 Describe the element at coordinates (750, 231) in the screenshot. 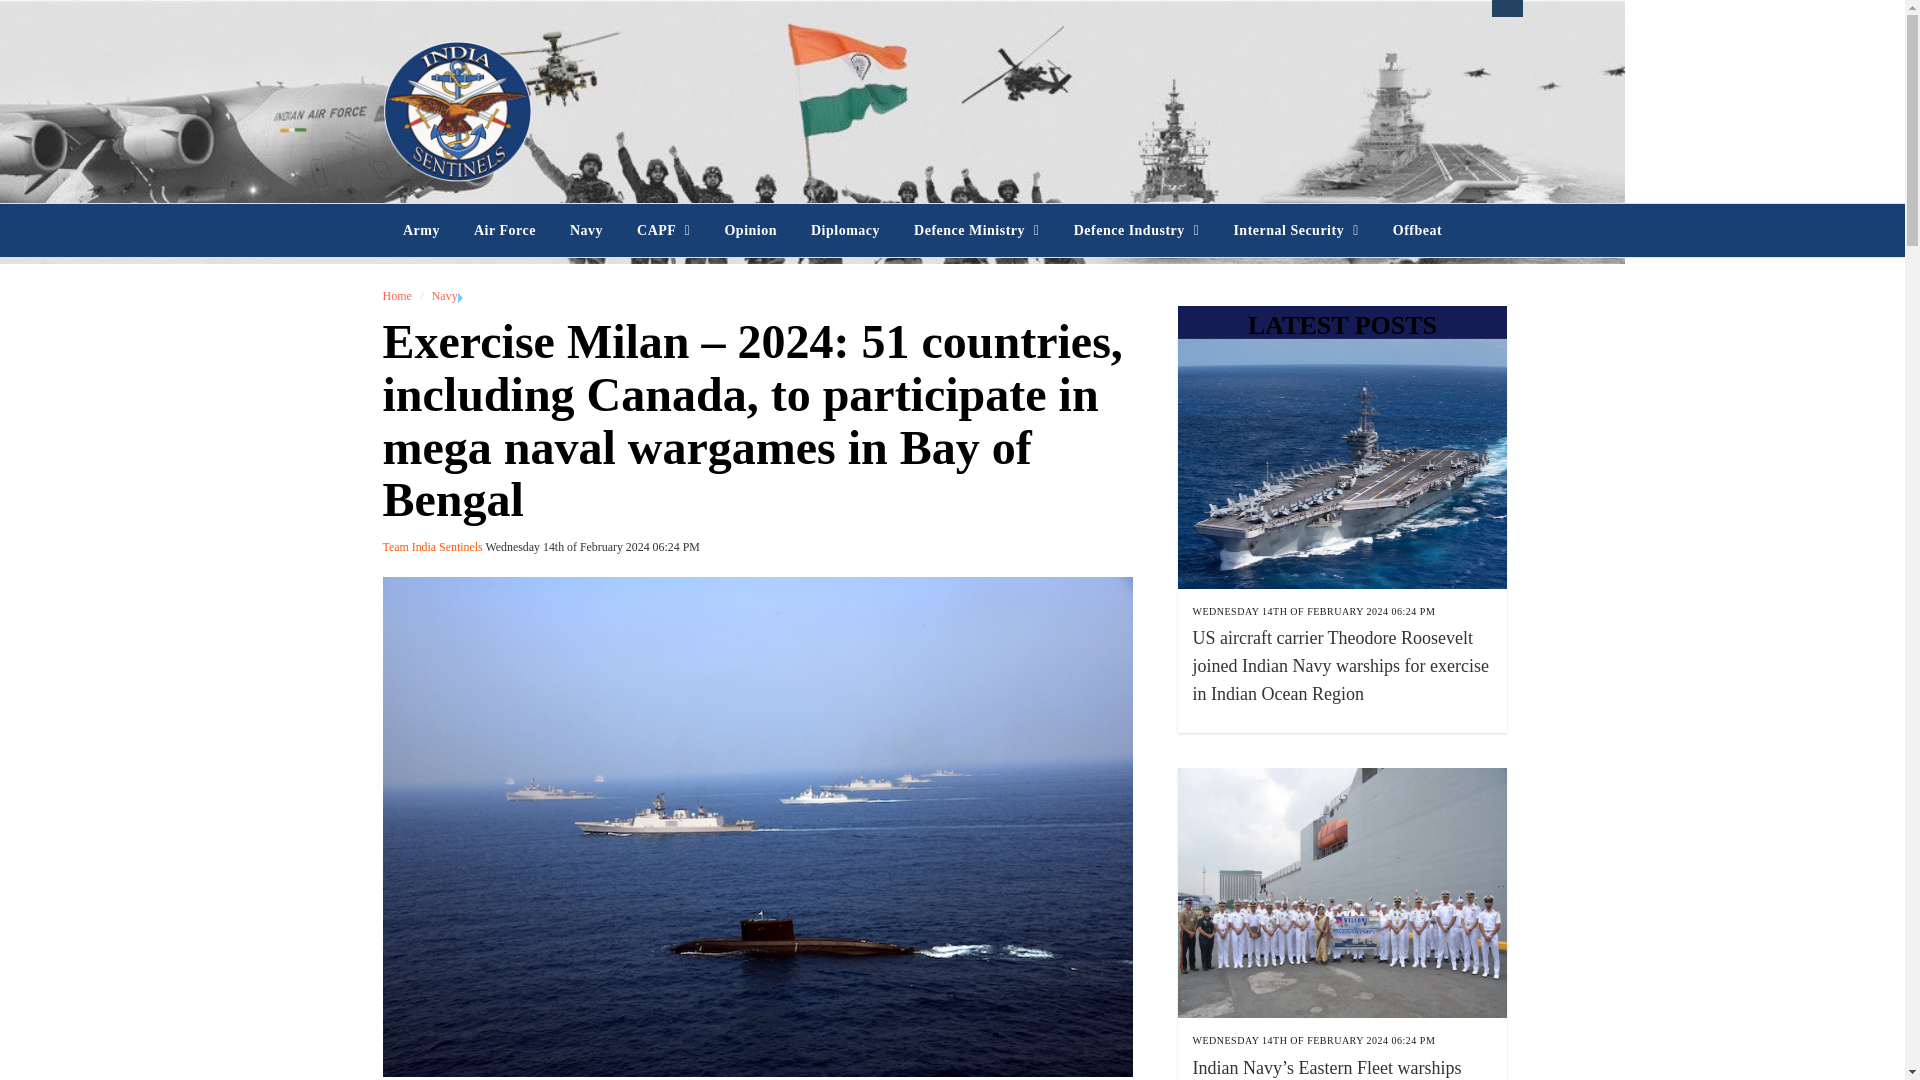

I see `Opinion` at that location.